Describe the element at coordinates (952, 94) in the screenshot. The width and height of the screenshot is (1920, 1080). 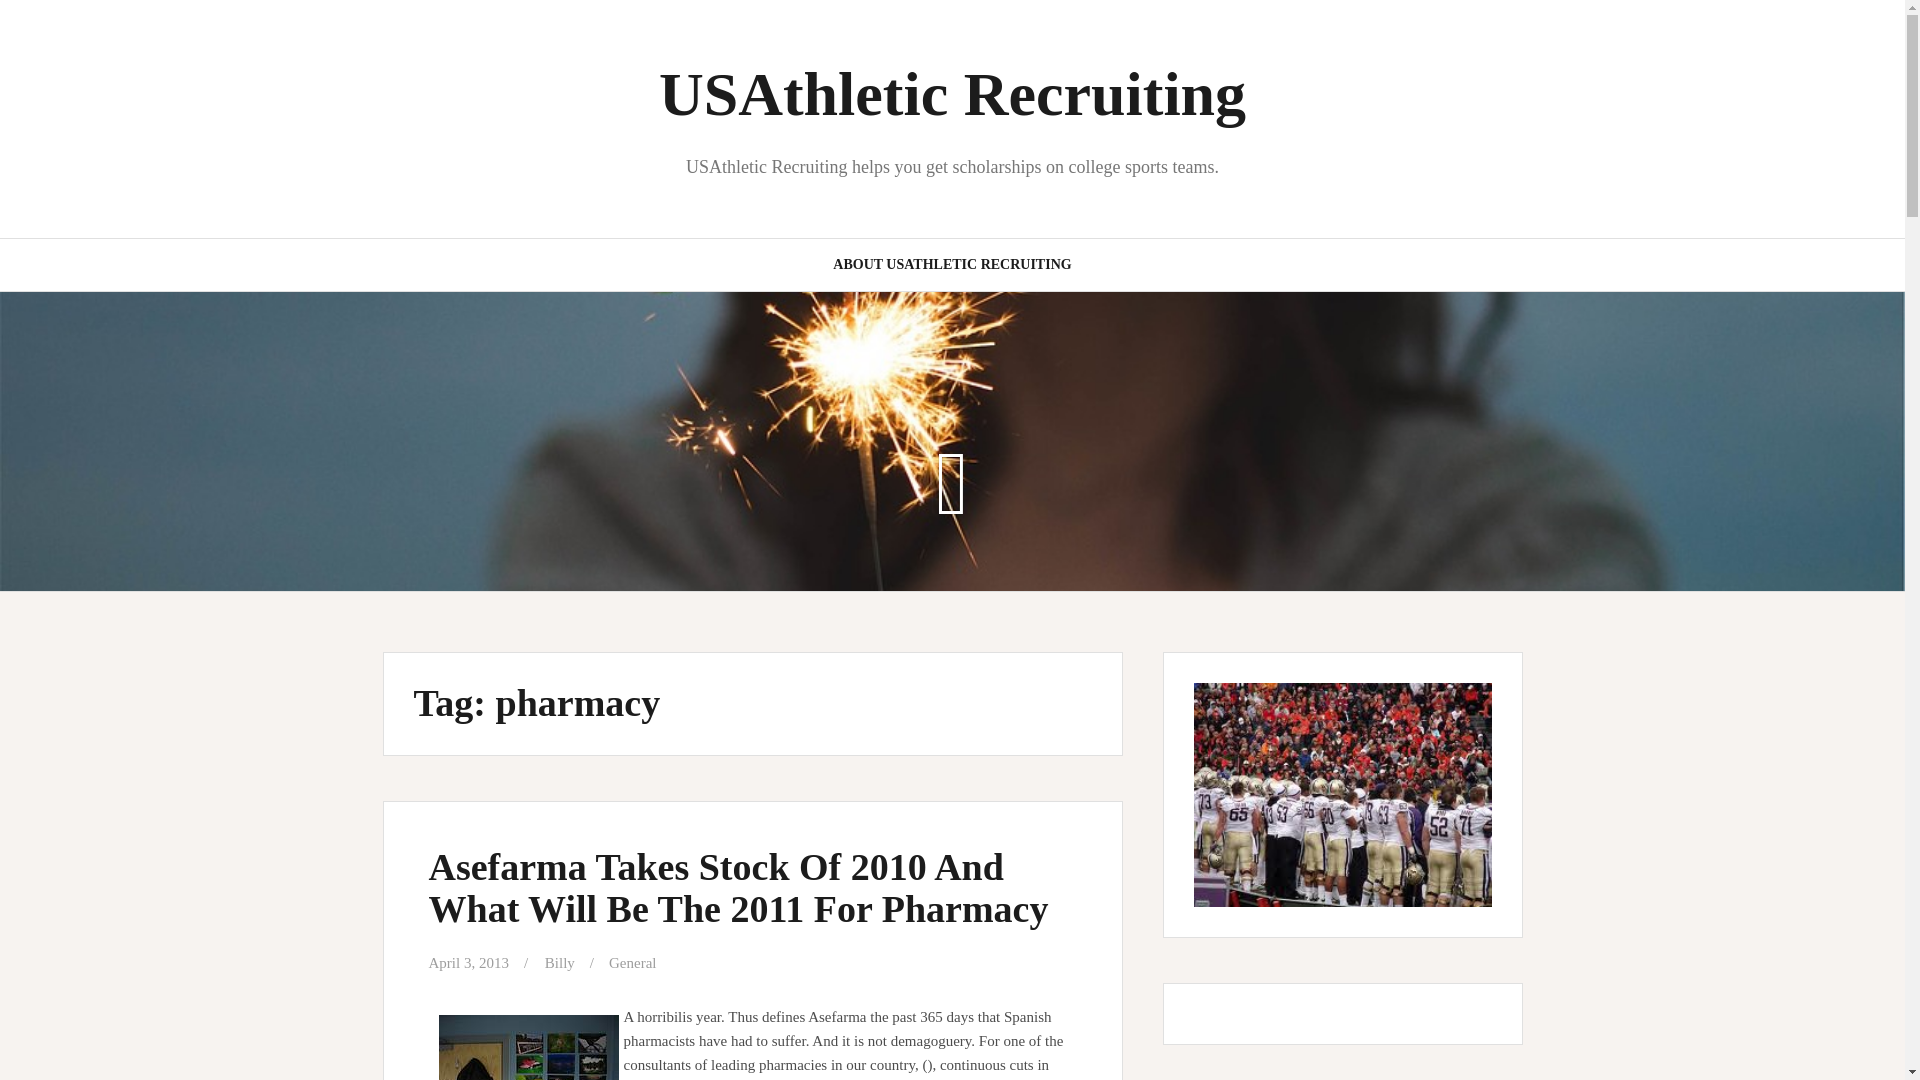
I see `USAthletic Recruiting` at that location.